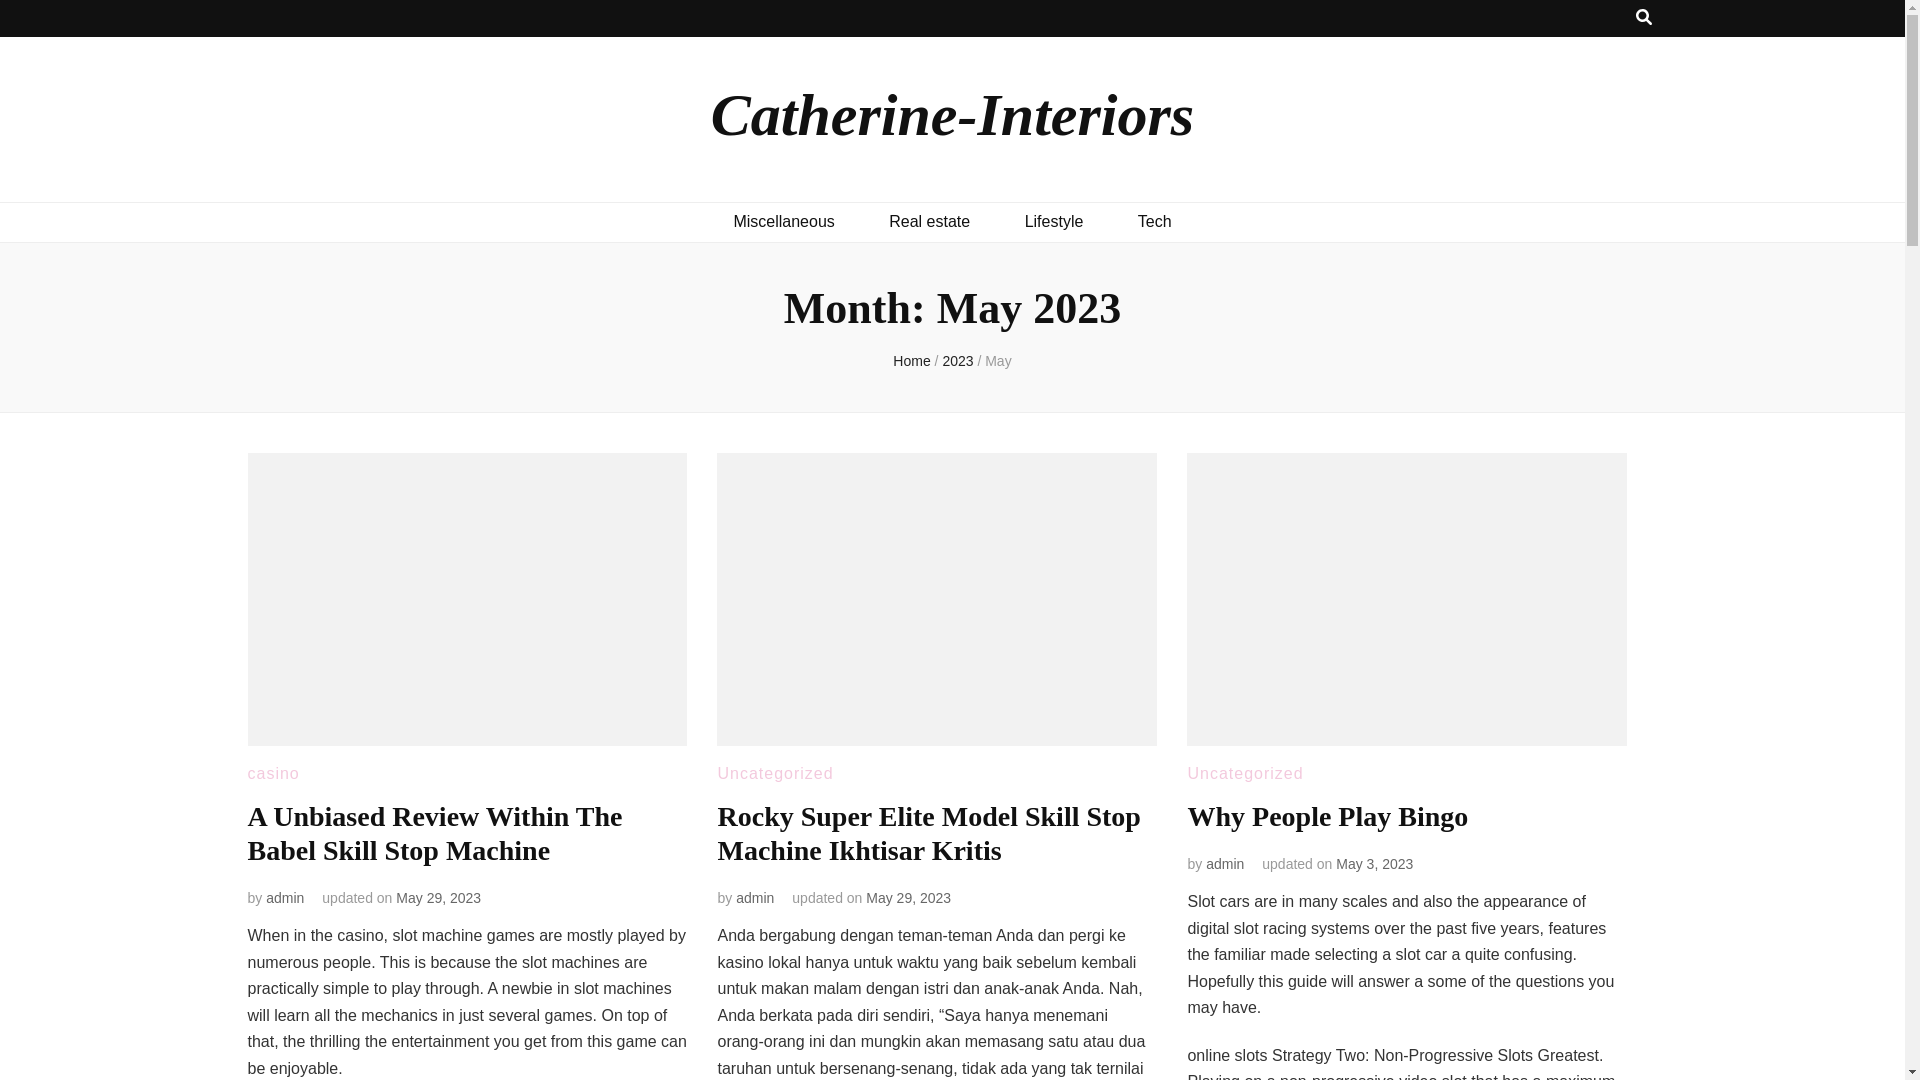 This screenshot has width=1920, height=1080. What do you see at coordinates (952, 114) in the screenshot?
I see `Catherine-Interiors` at bounding box center [952, 114].